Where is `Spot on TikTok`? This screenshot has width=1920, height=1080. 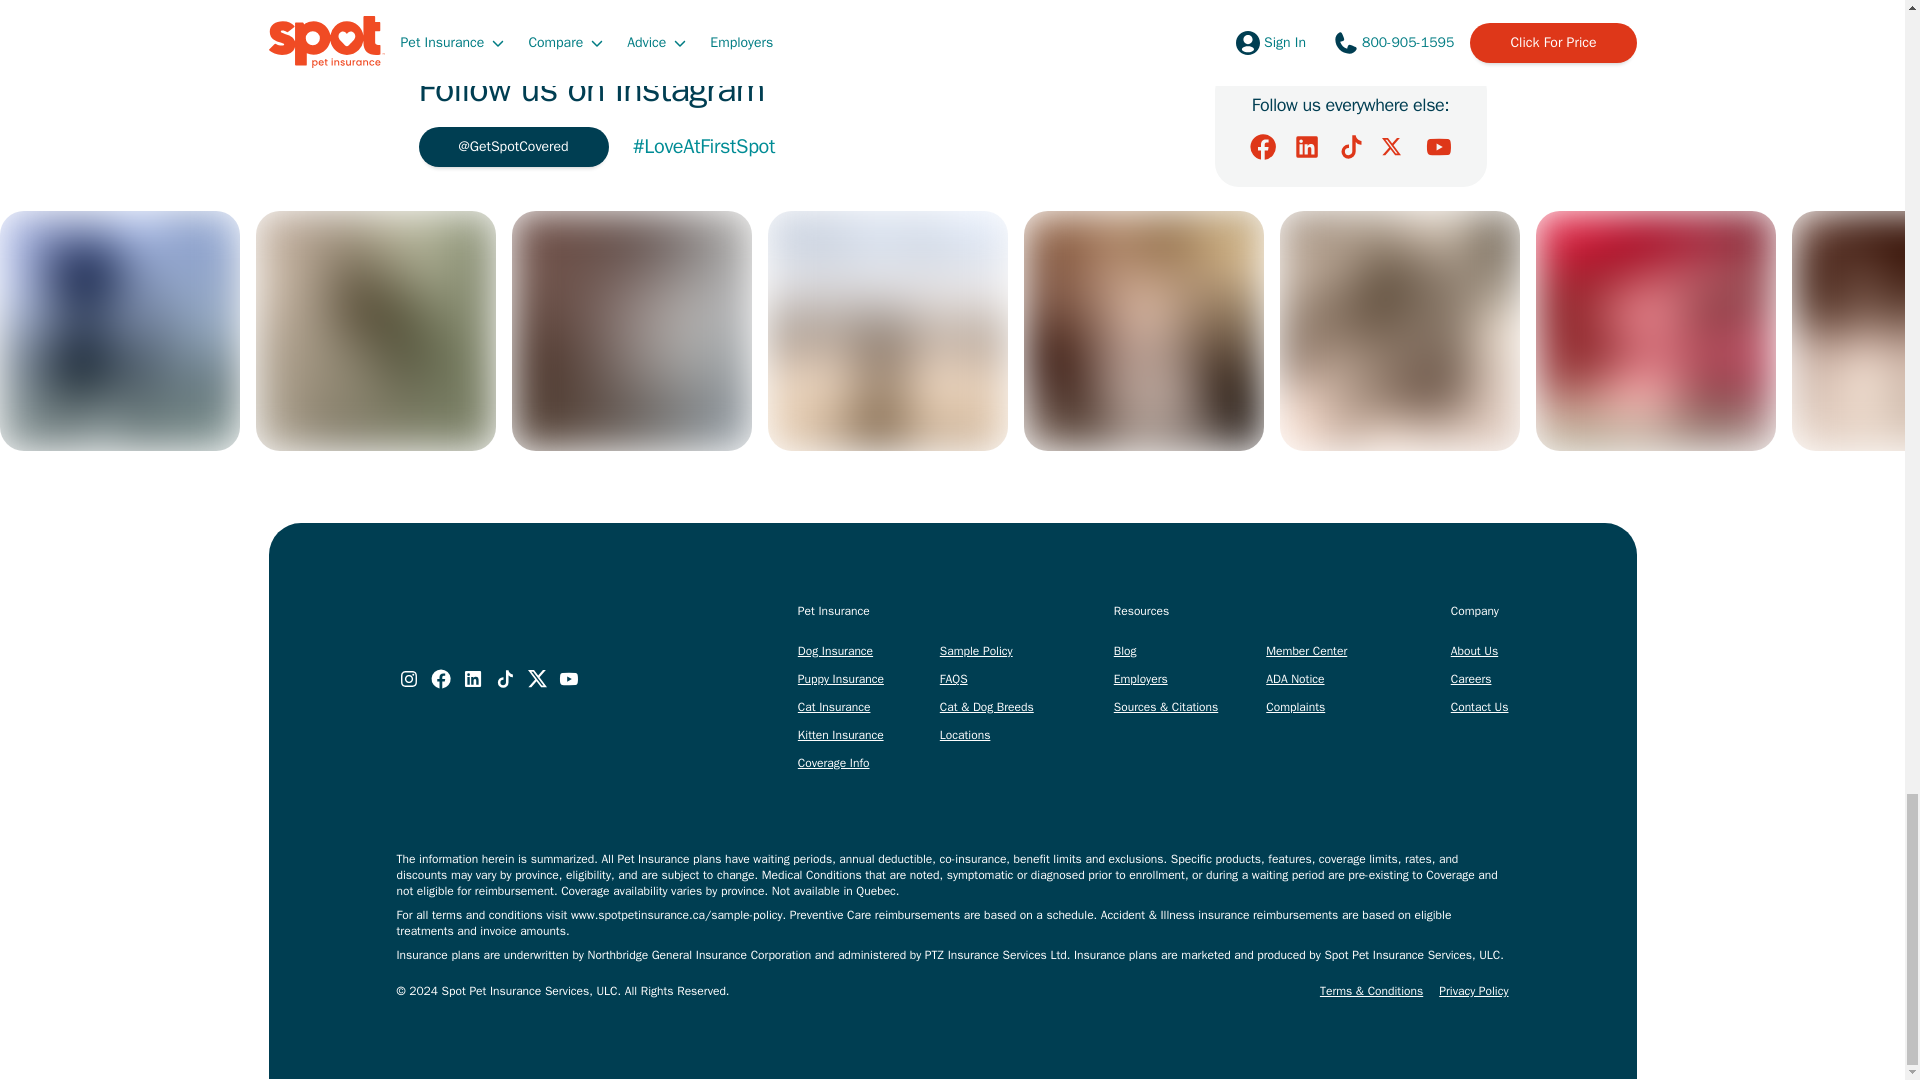
Spot on TikTok is located at coordinates (1350, 146).